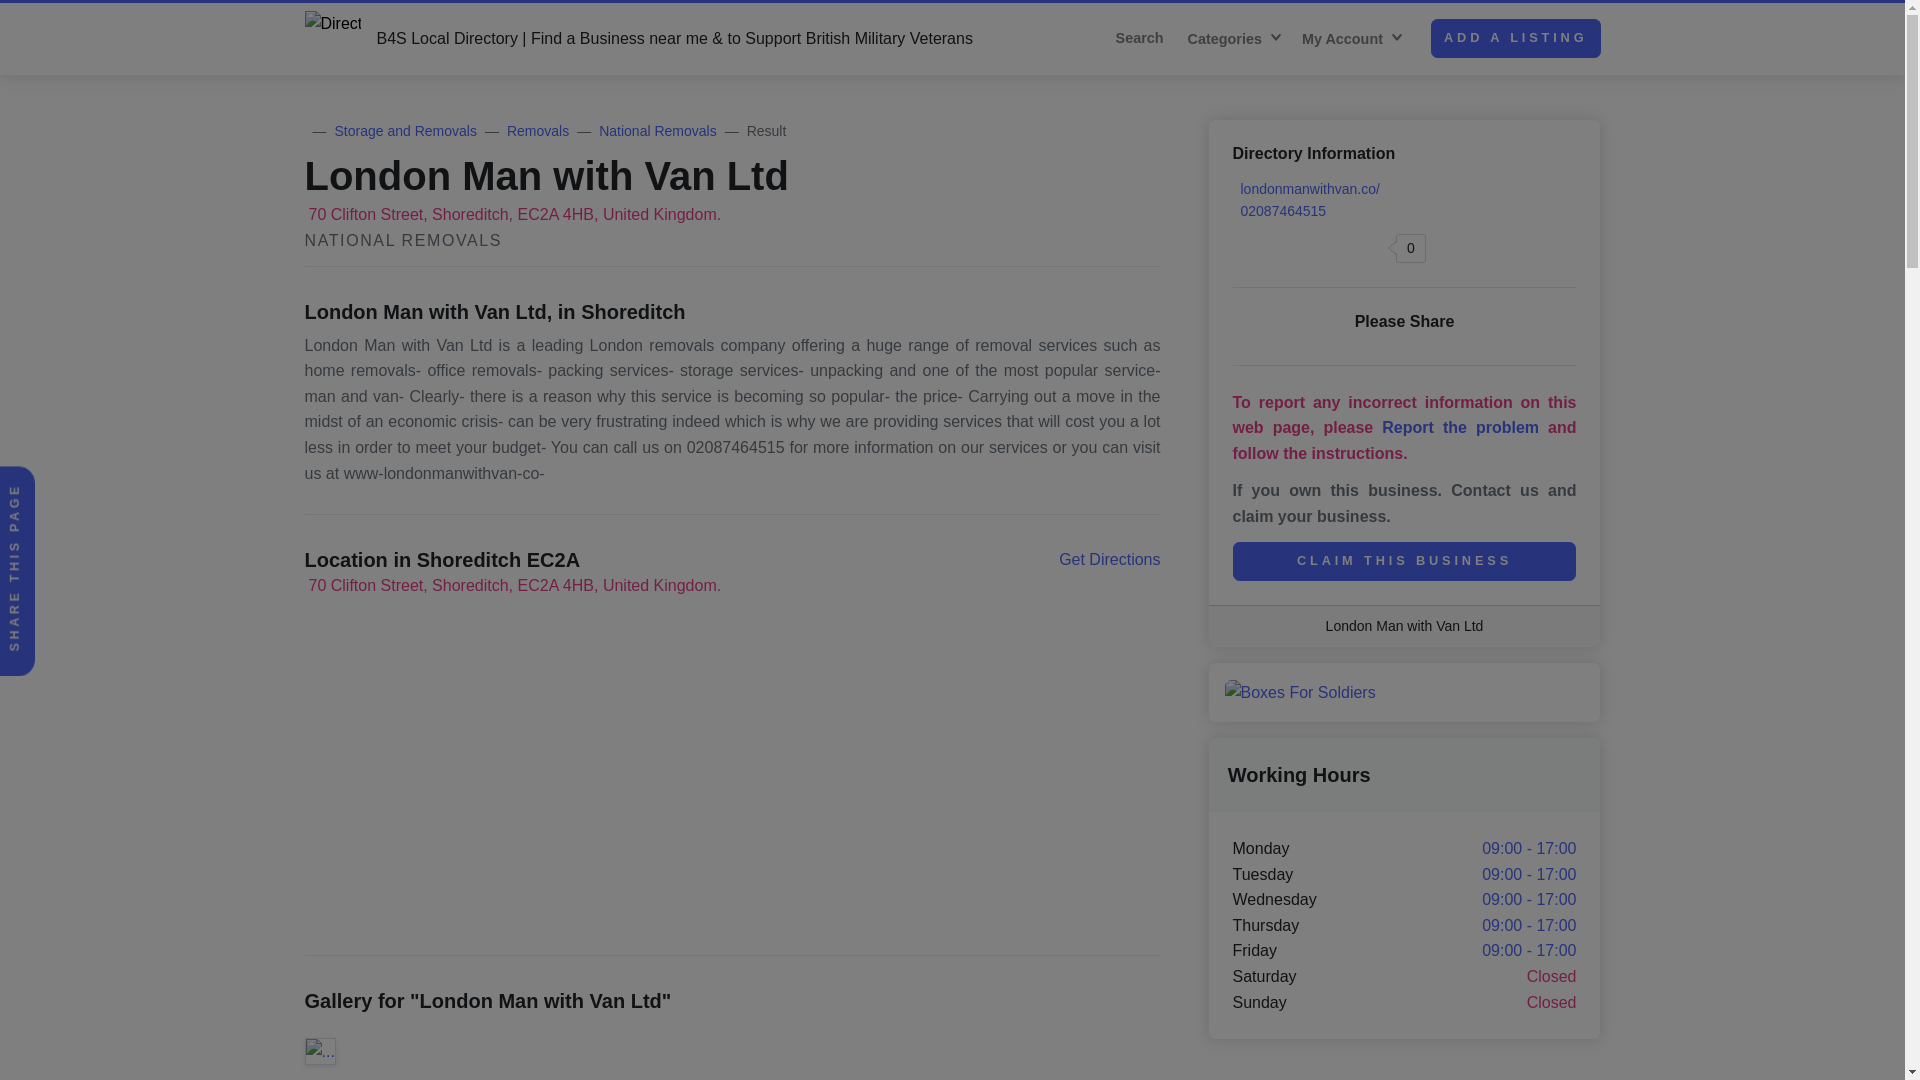 This screenshot has height=1080, width=1920. I want to click on Website, so click(1309, 188).